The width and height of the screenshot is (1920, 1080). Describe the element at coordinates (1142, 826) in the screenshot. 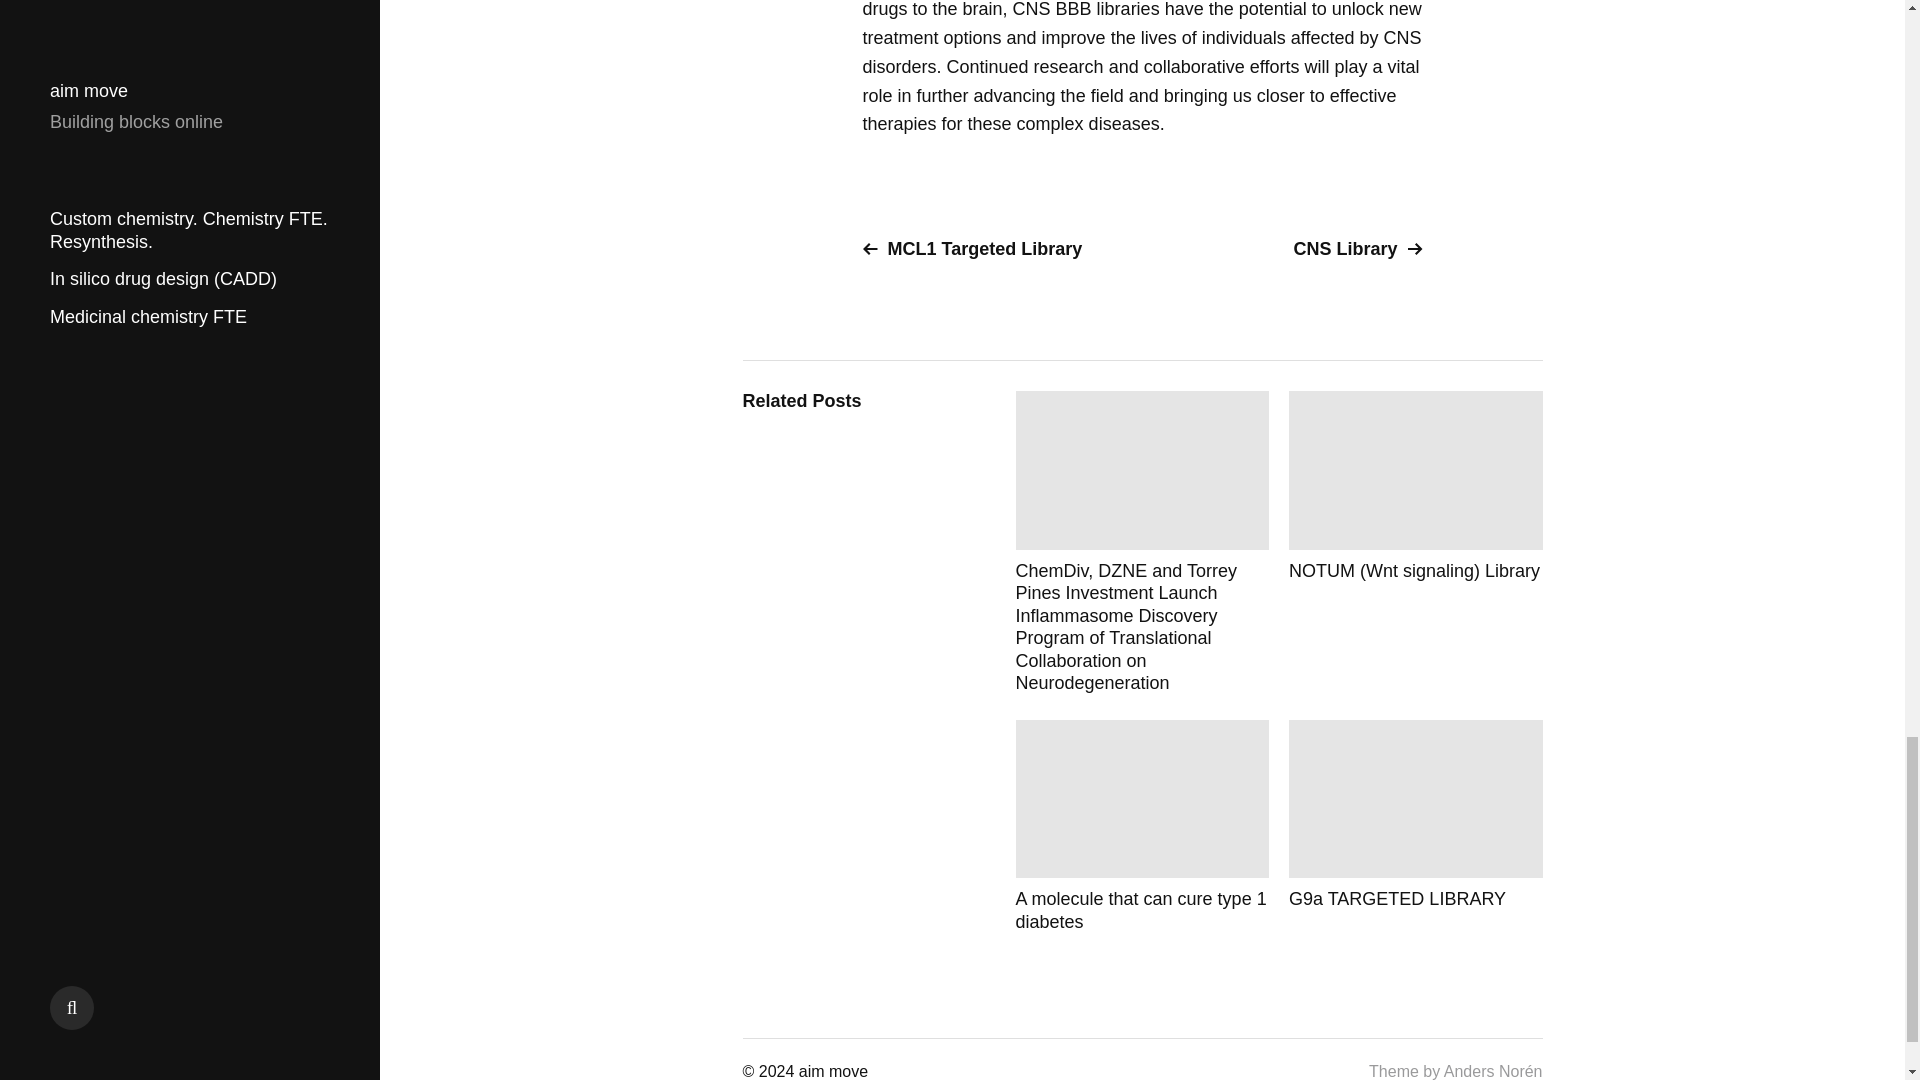

I see `A molecule that can cure type 1 diabetes` at that location.